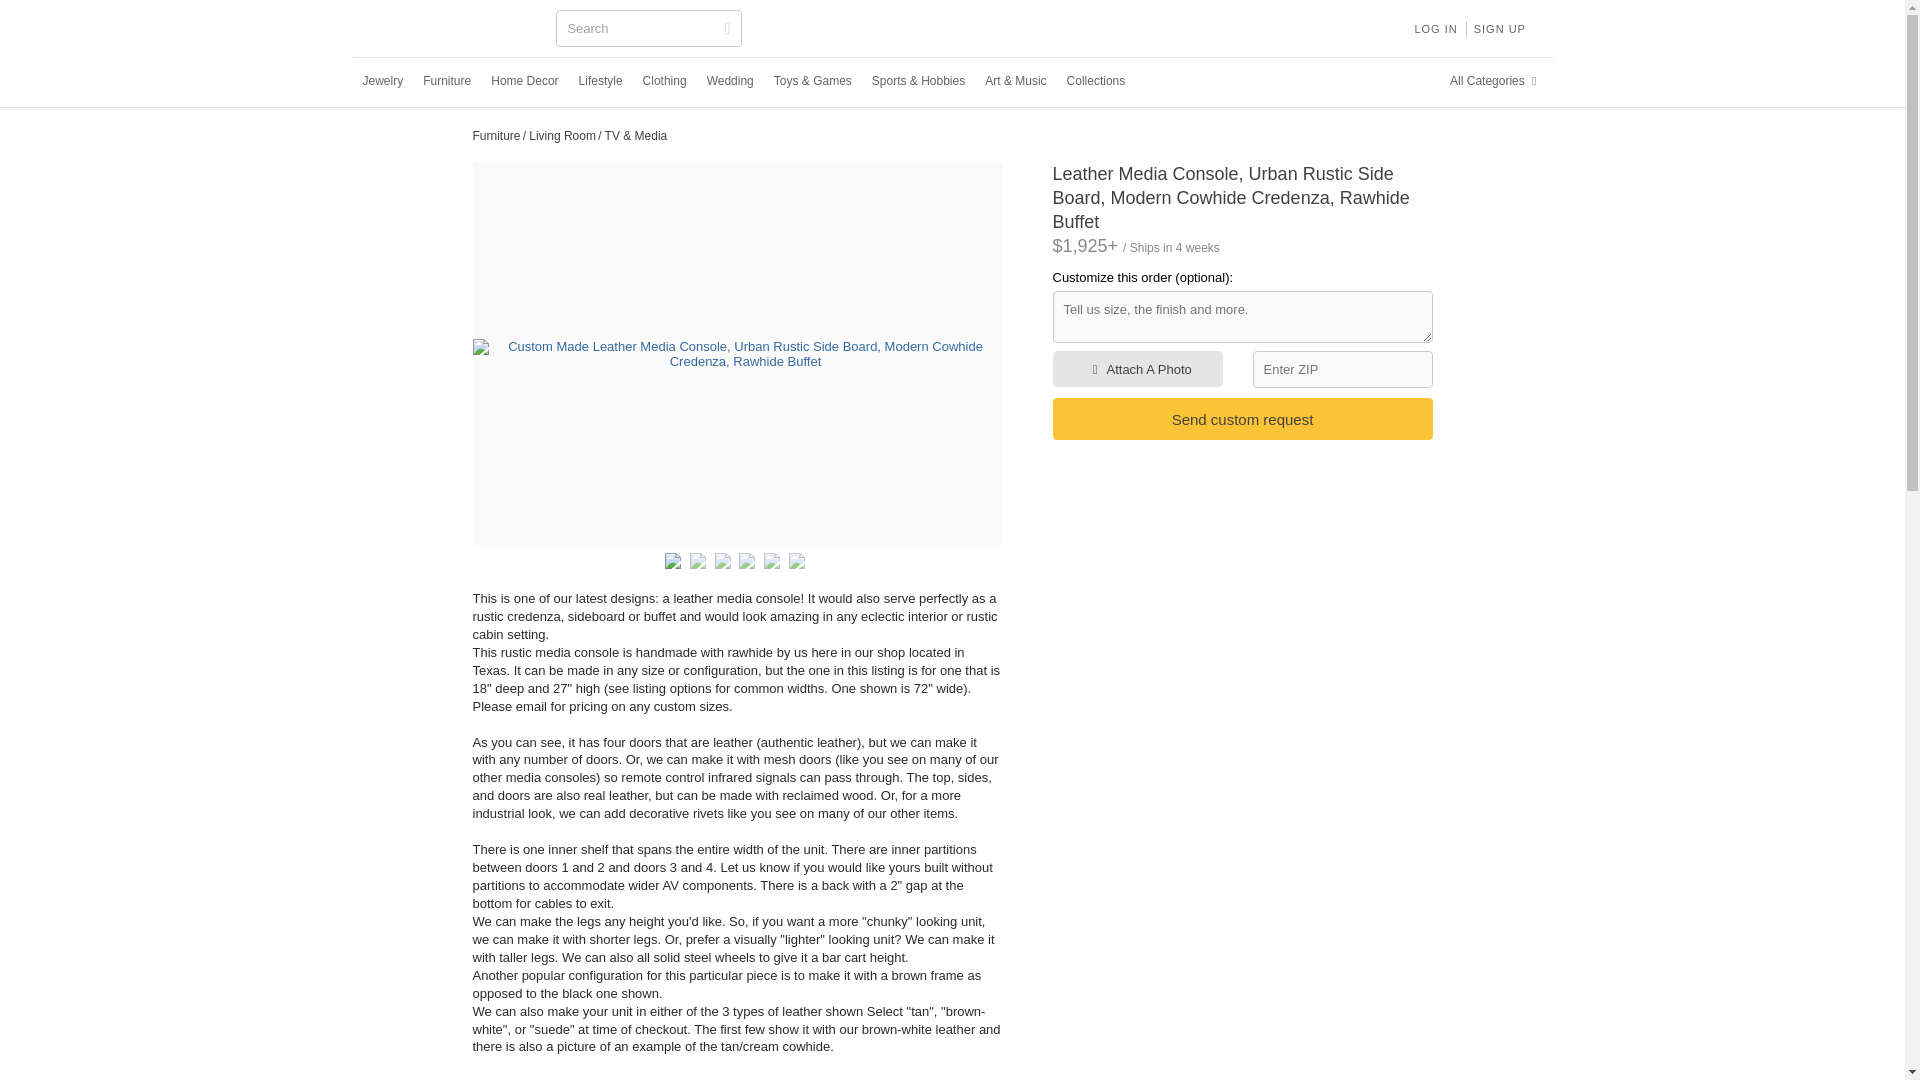 The height and width of the screenshot is (1080, 1920). I want to click on LOG IN, so click(1434, 28).